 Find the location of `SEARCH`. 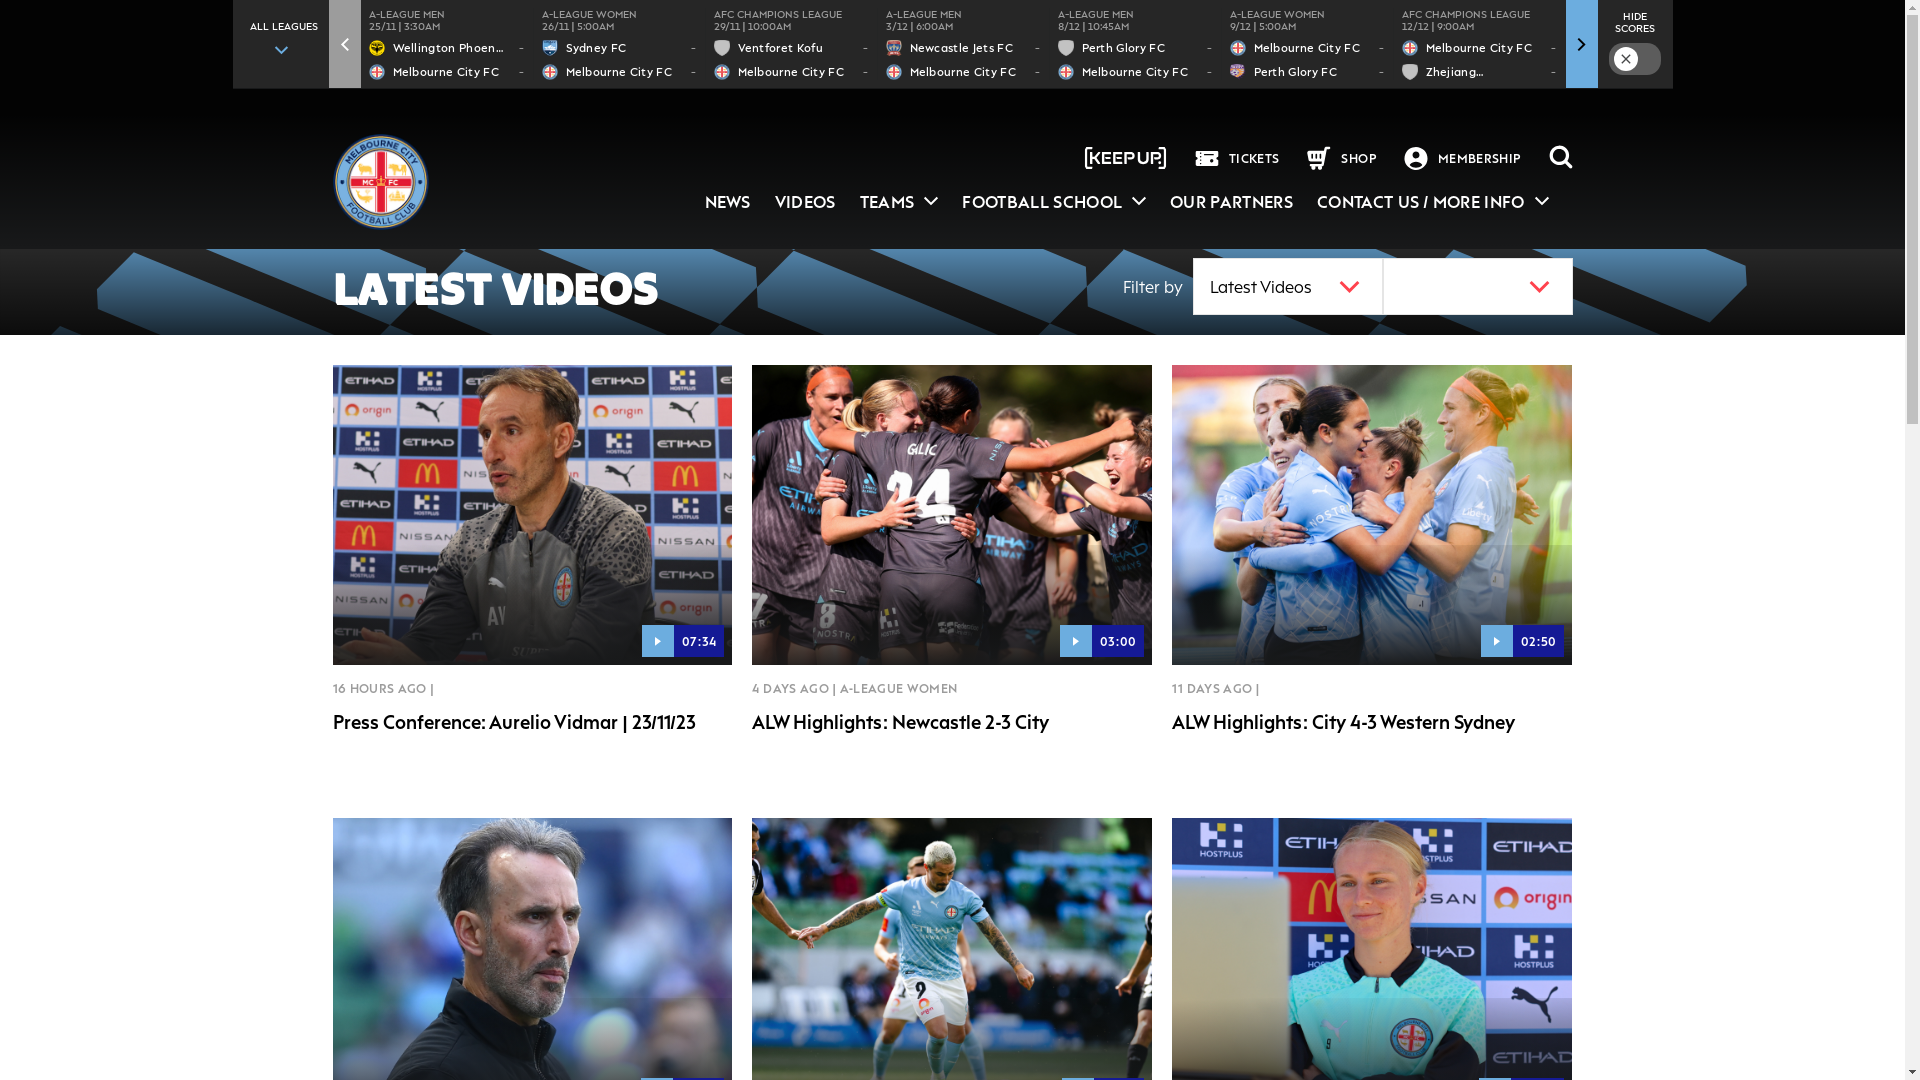

SEARCH is located at coordinates (1560, 158).